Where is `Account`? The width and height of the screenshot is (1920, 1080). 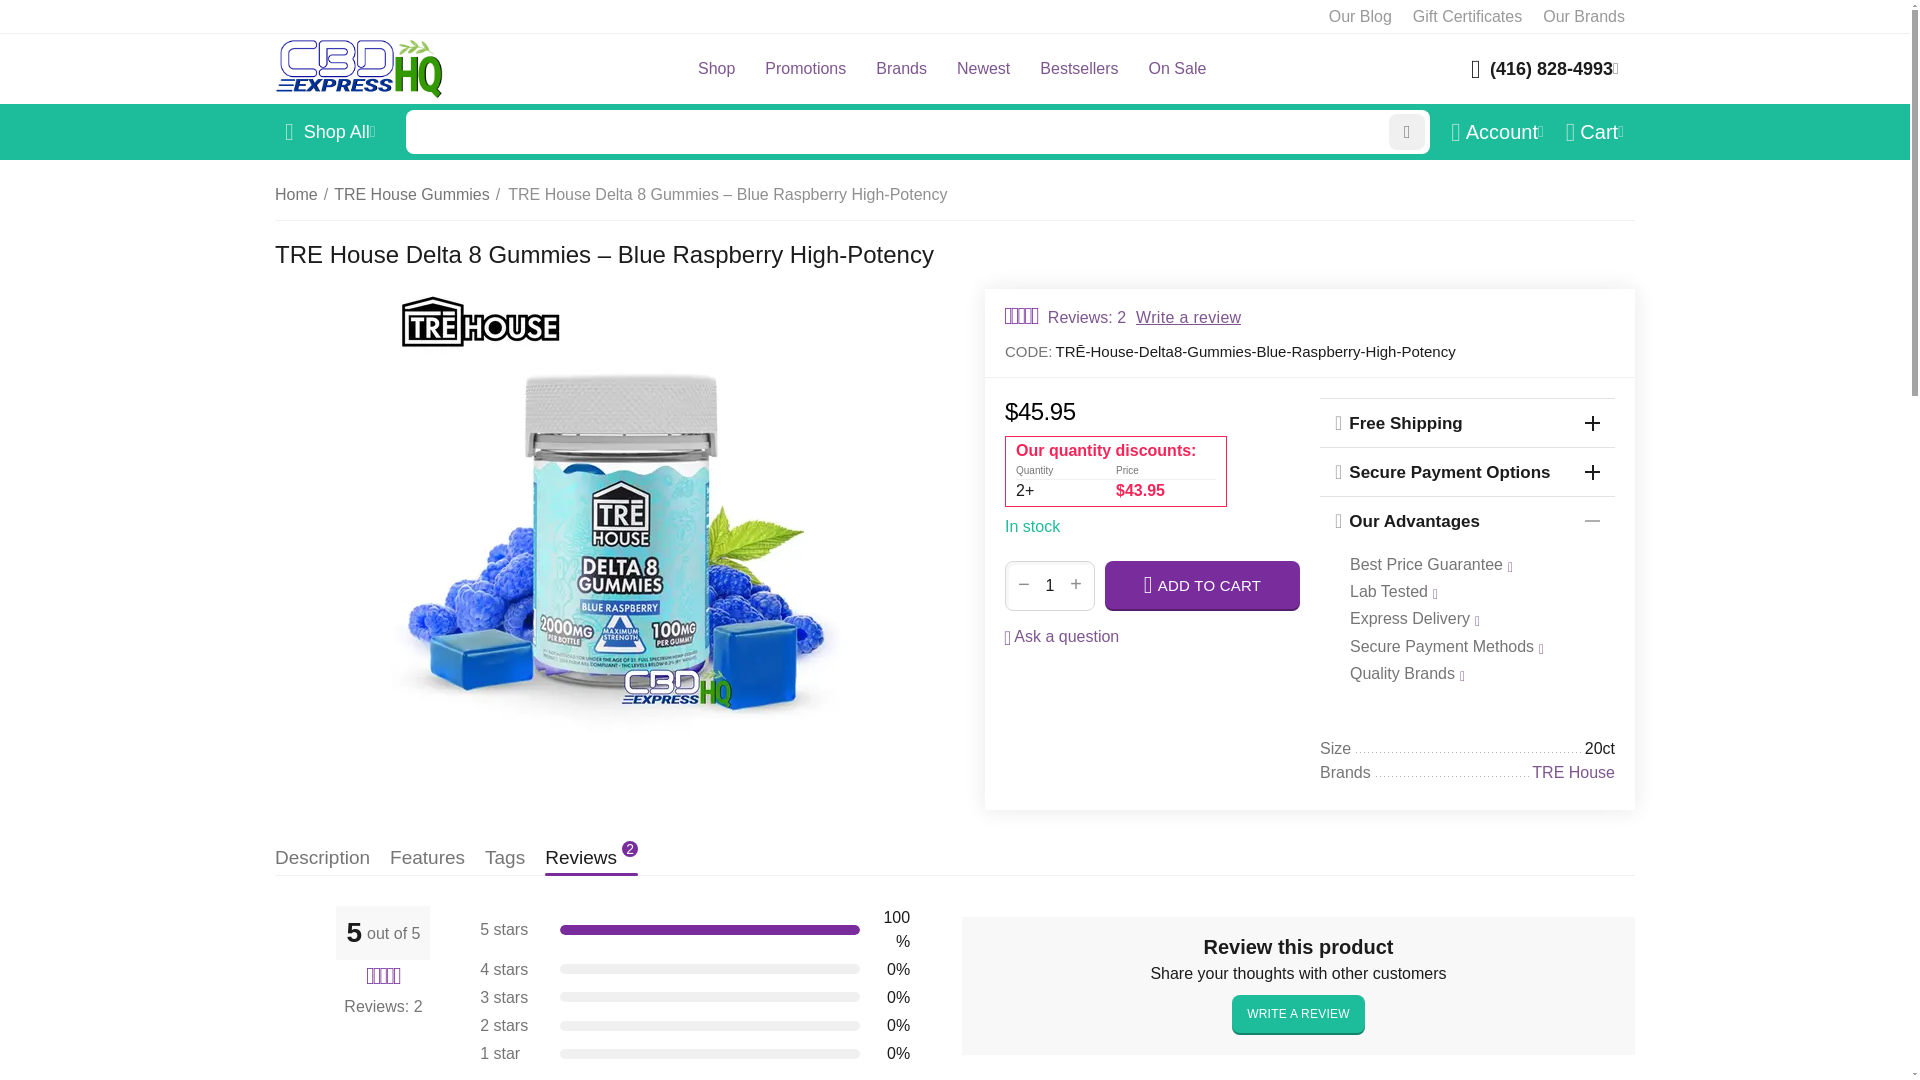
Account is located at coordinates (1497, 131).